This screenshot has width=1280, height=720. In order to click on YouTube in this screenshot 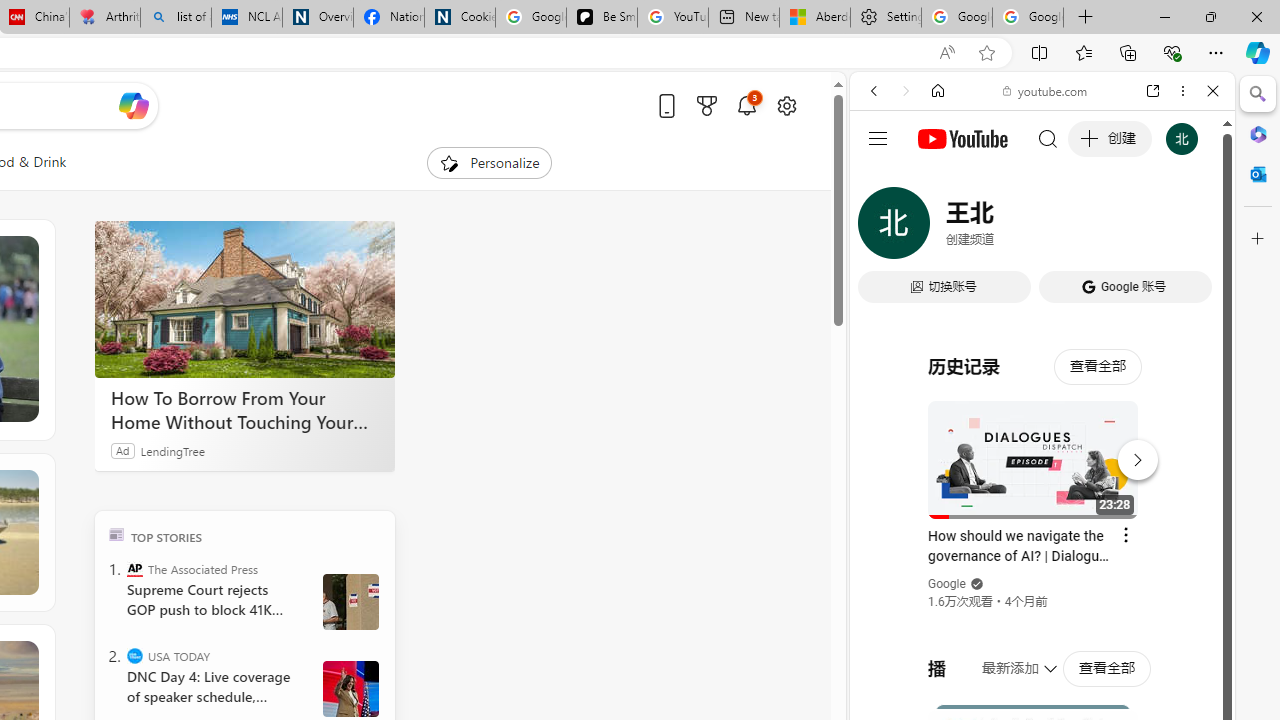, I will do `click(1034, 296)`.